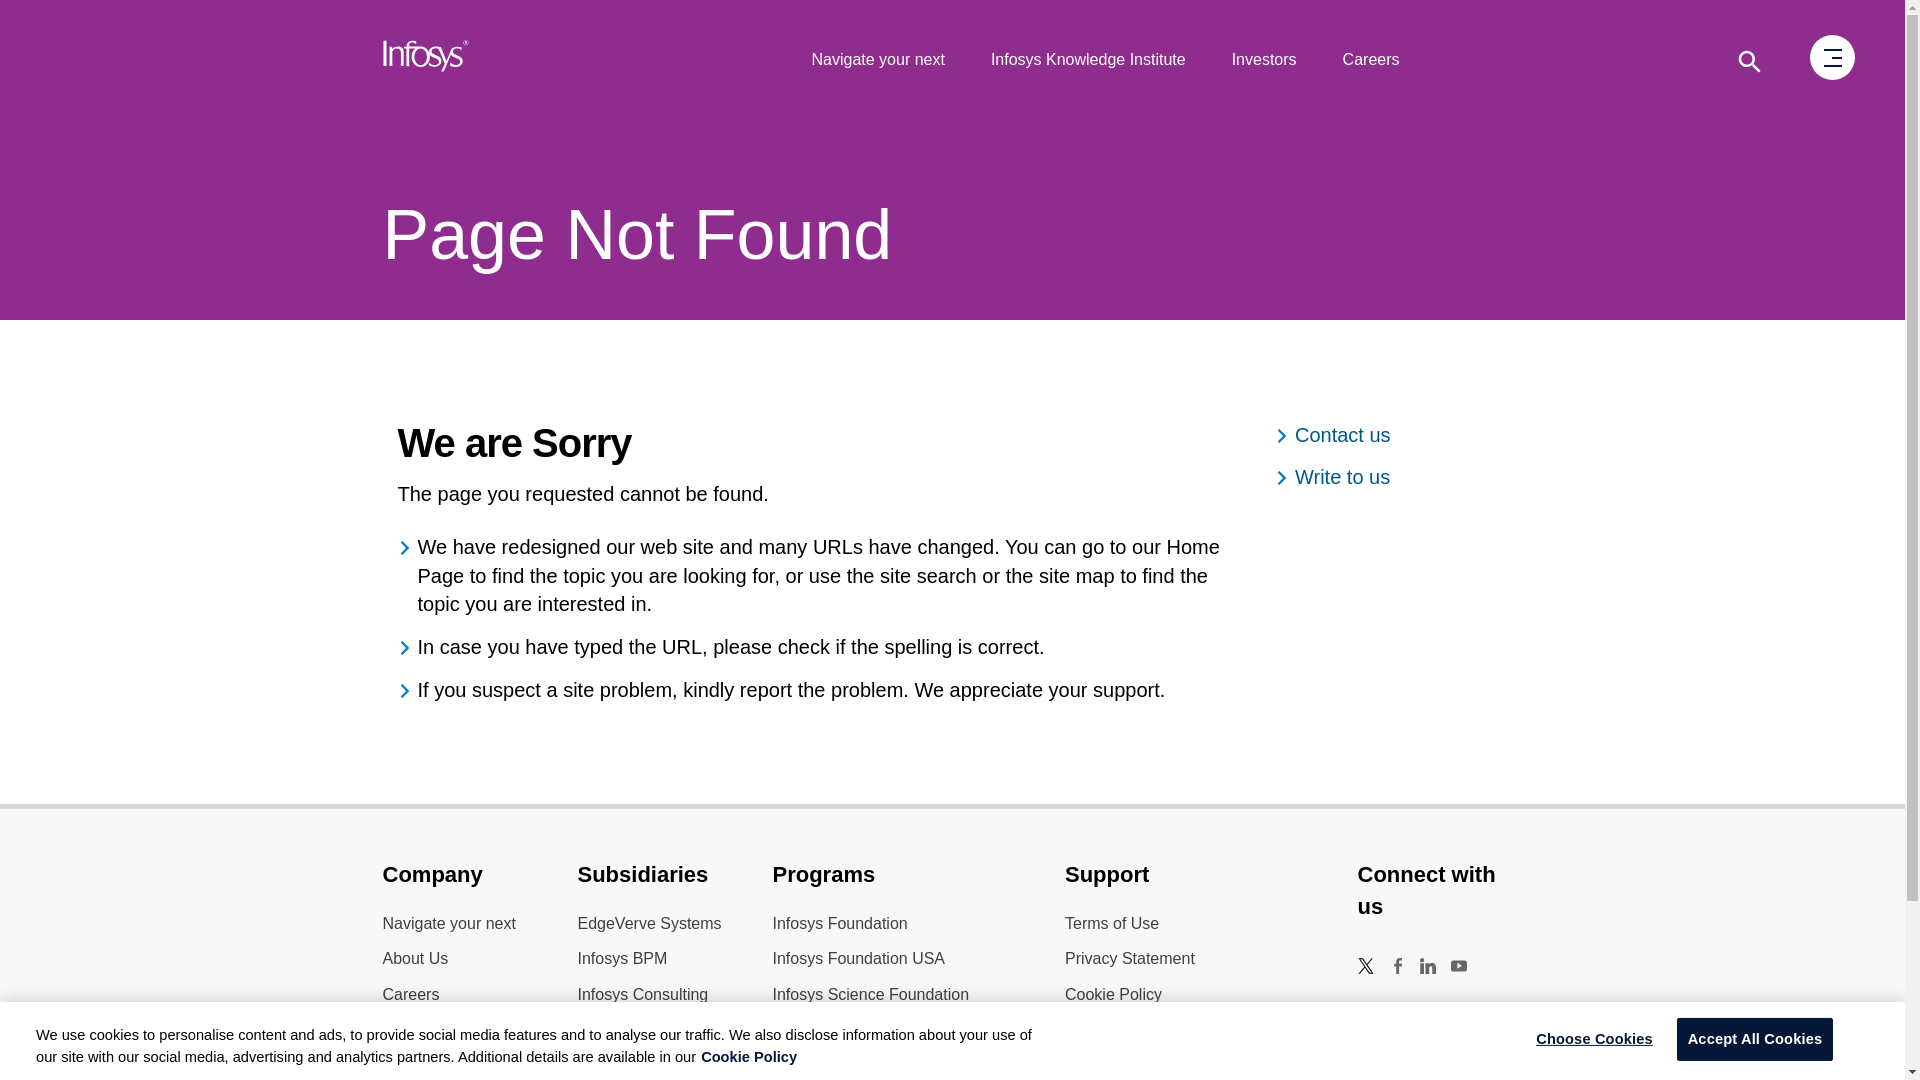 The width and height of the screenshot is (1920, 1080). I want to click on Infosys Knowledge Institute Business and Technology Trends, so click(1088, 60).